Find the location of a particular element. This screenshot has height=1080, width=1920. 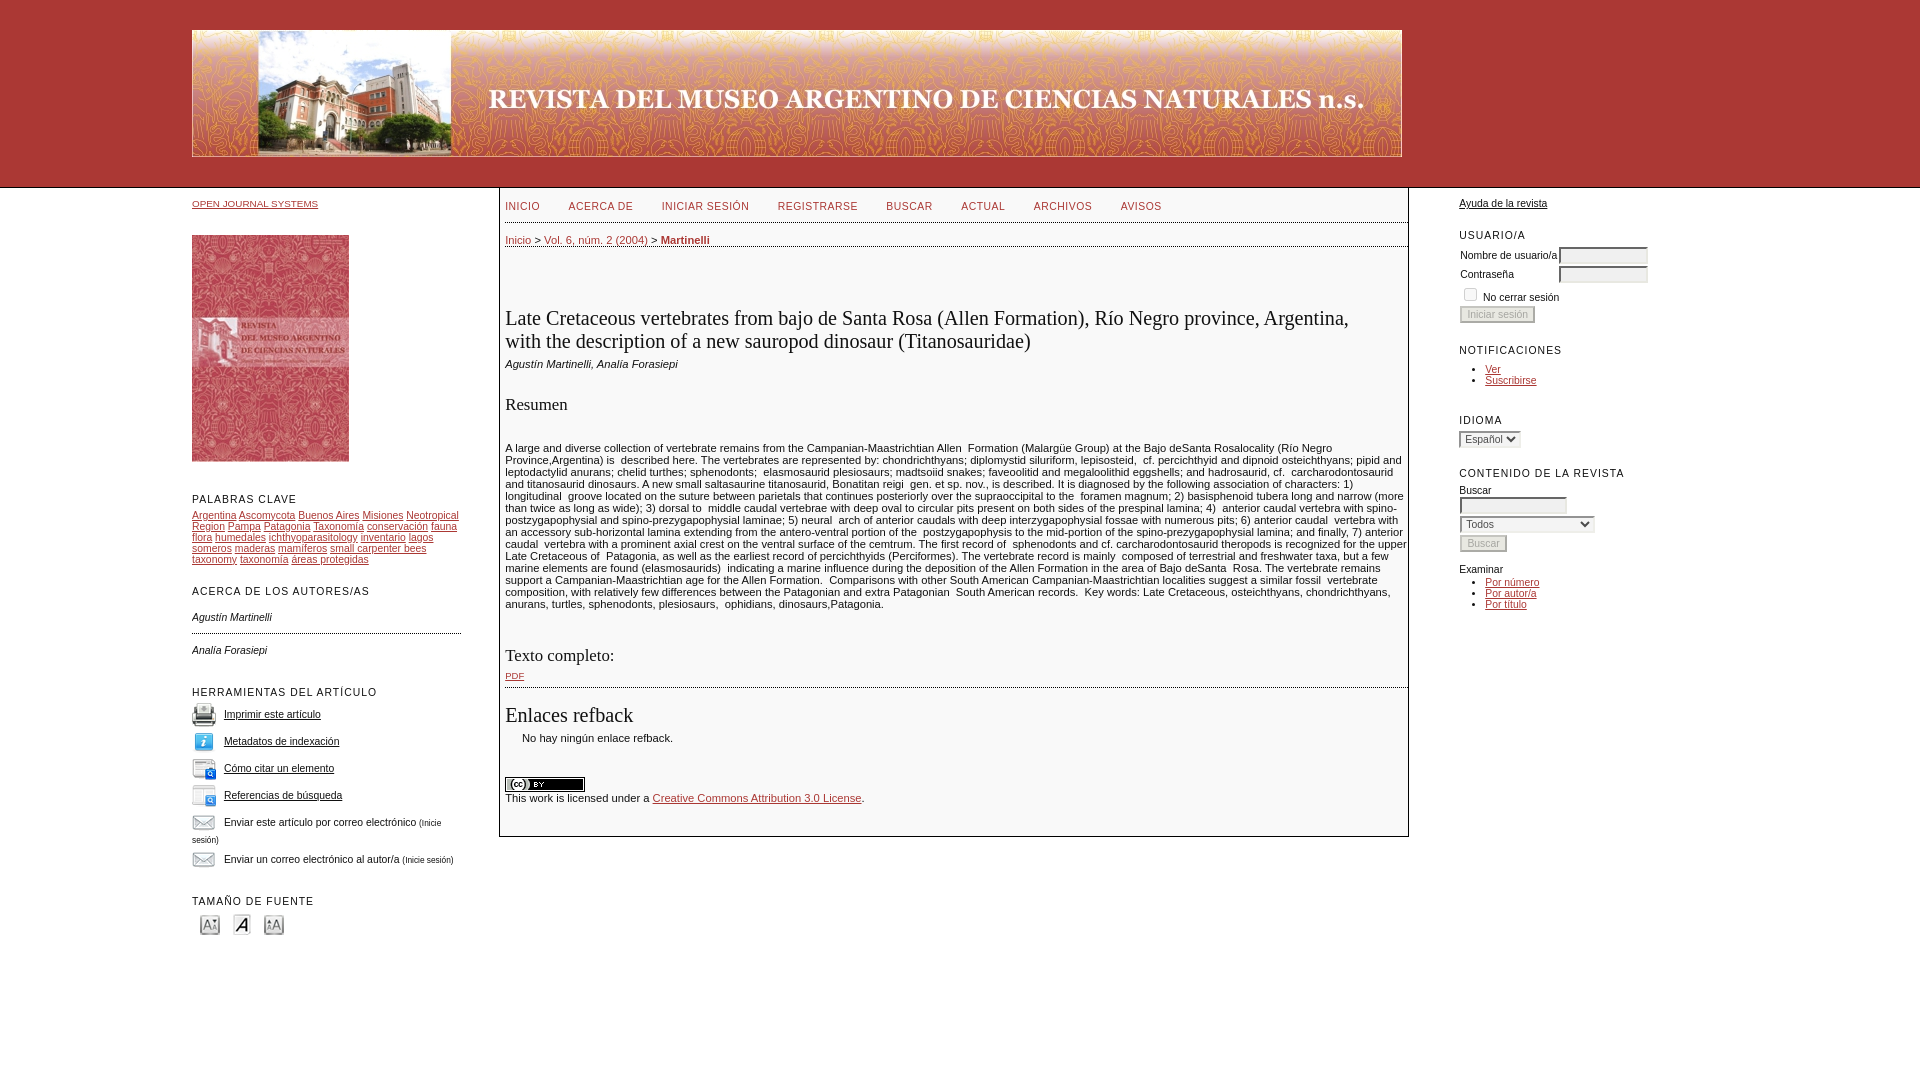

Ascomycota is located at coordinates (266, 514).